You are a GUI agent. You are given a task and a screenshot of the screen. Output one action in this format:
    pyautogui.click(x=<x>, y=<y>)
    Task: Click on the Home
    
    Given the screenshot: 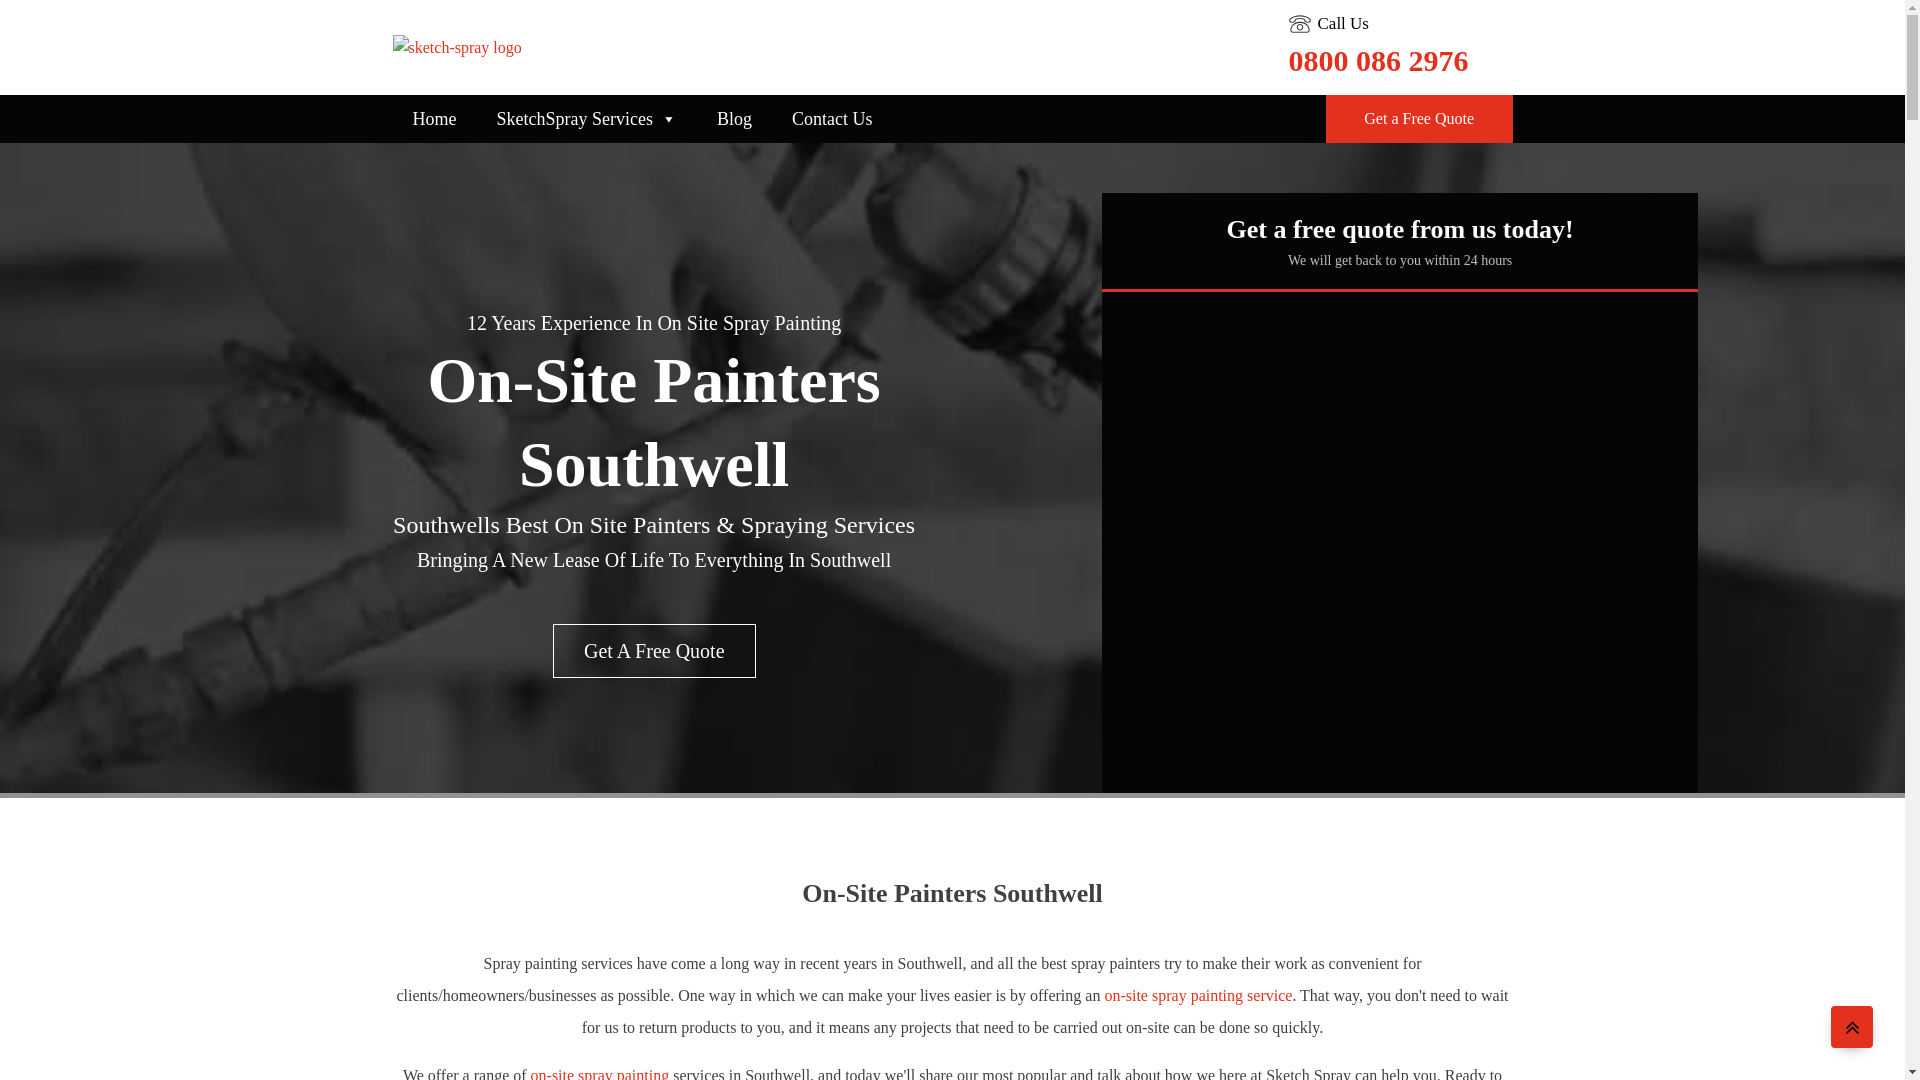 What is the action you would take?
    pyautogui.click(x=434, y=119)
    